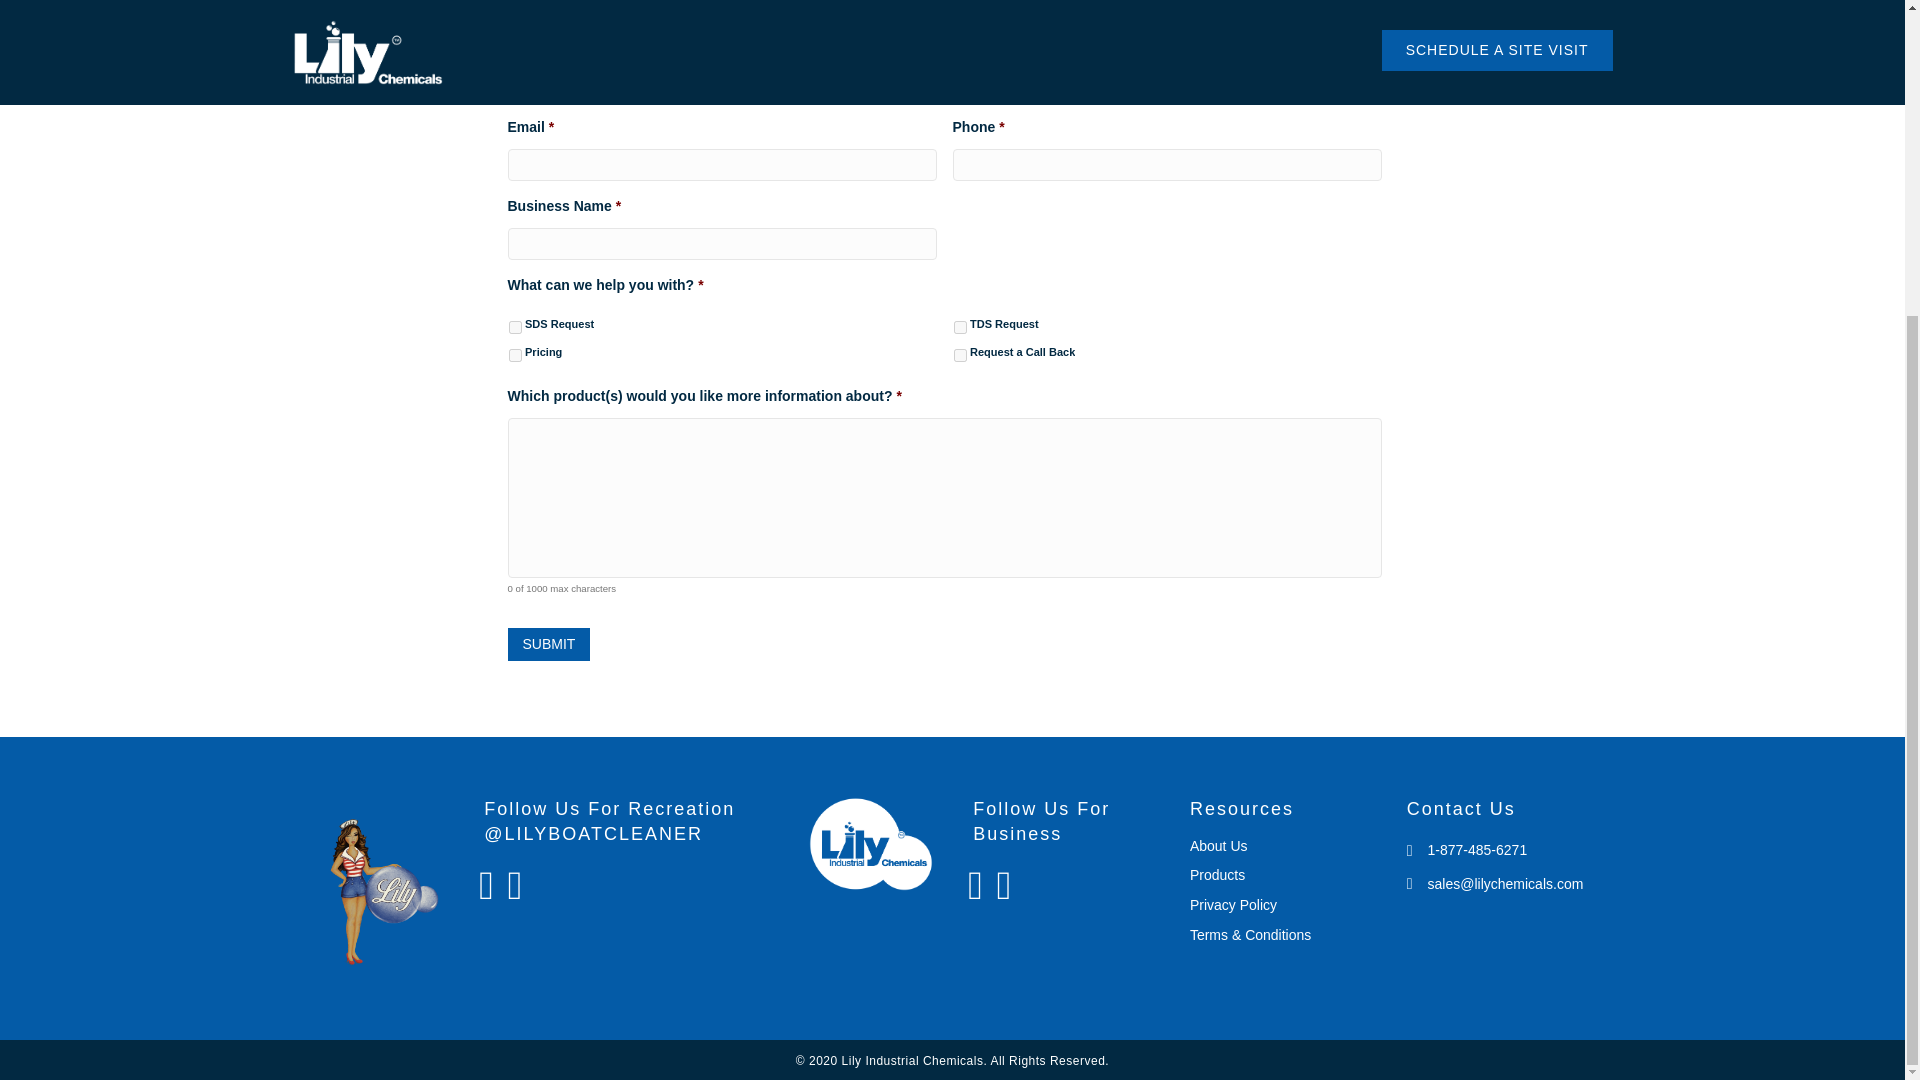  I want to click on Products, so click(1217, 875).